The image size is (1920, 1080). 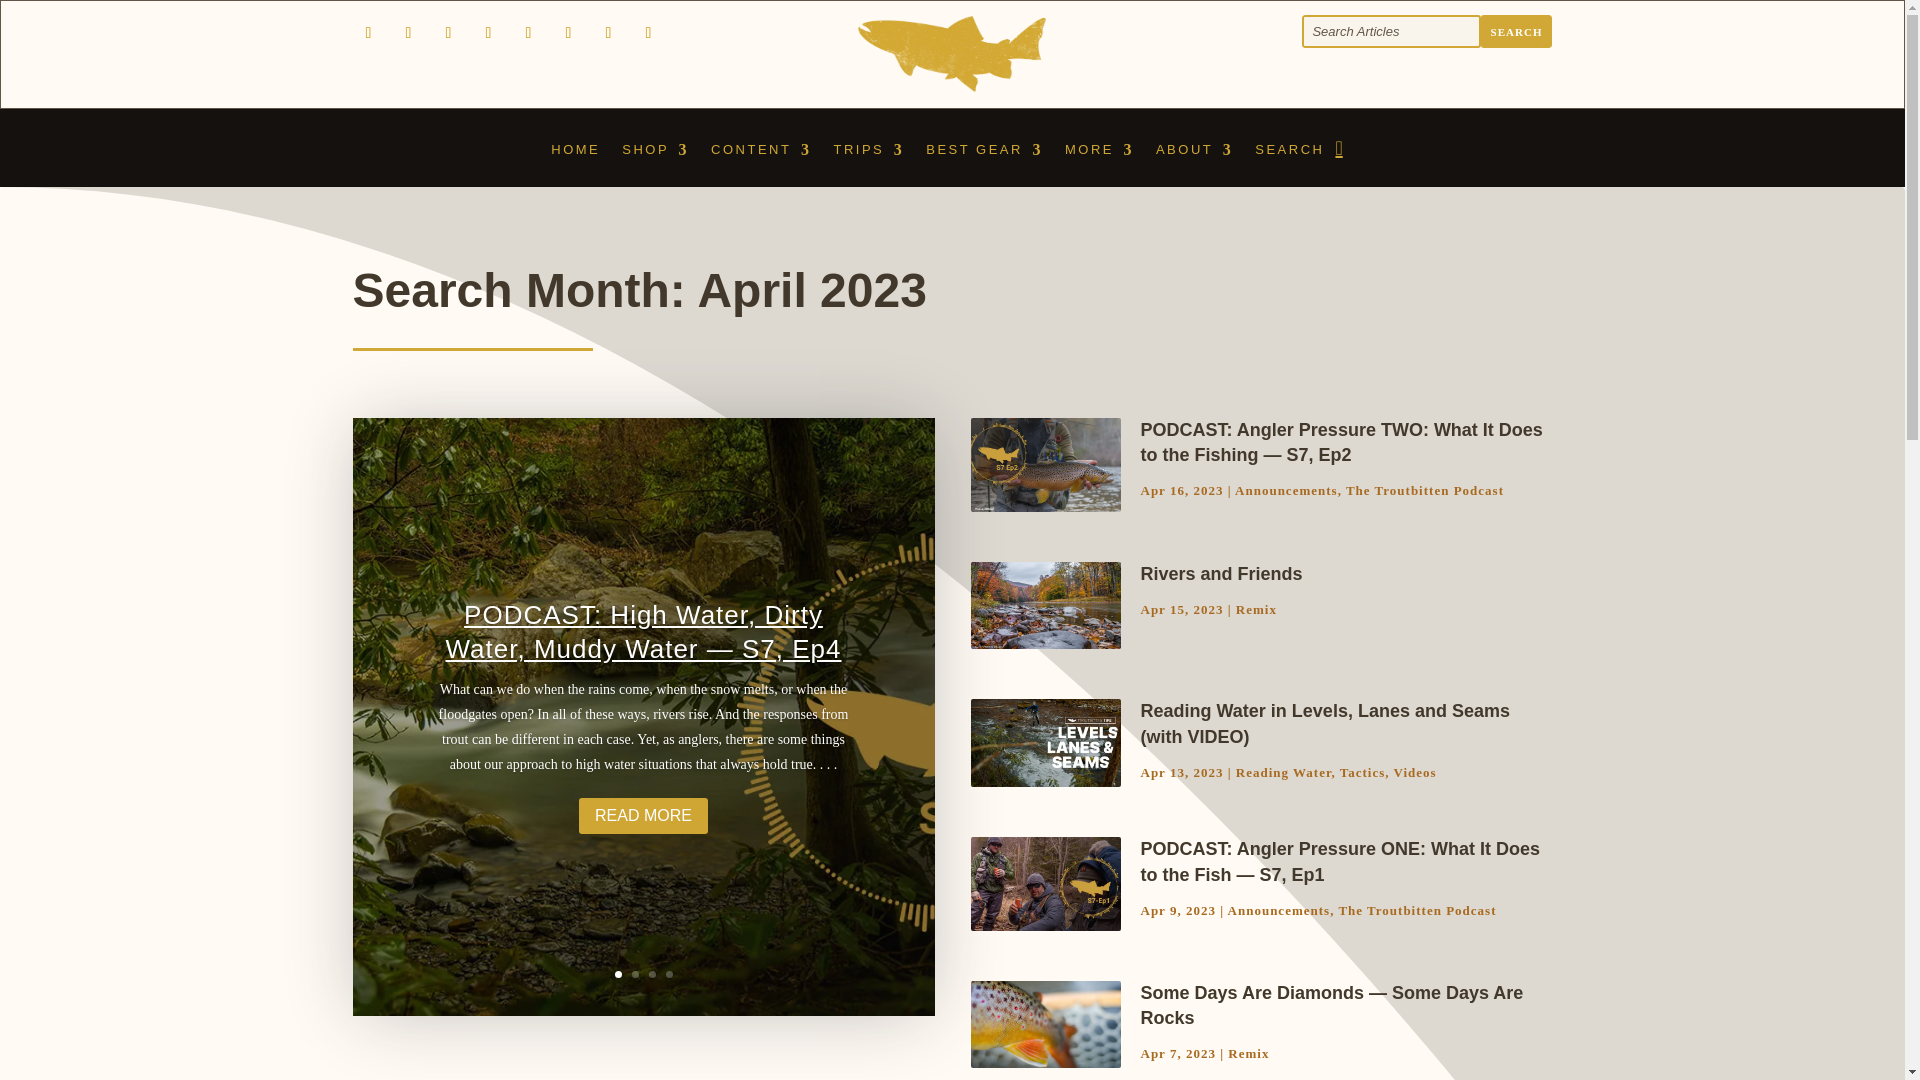 I want to click on SHOP, so click(x=656, y=164).